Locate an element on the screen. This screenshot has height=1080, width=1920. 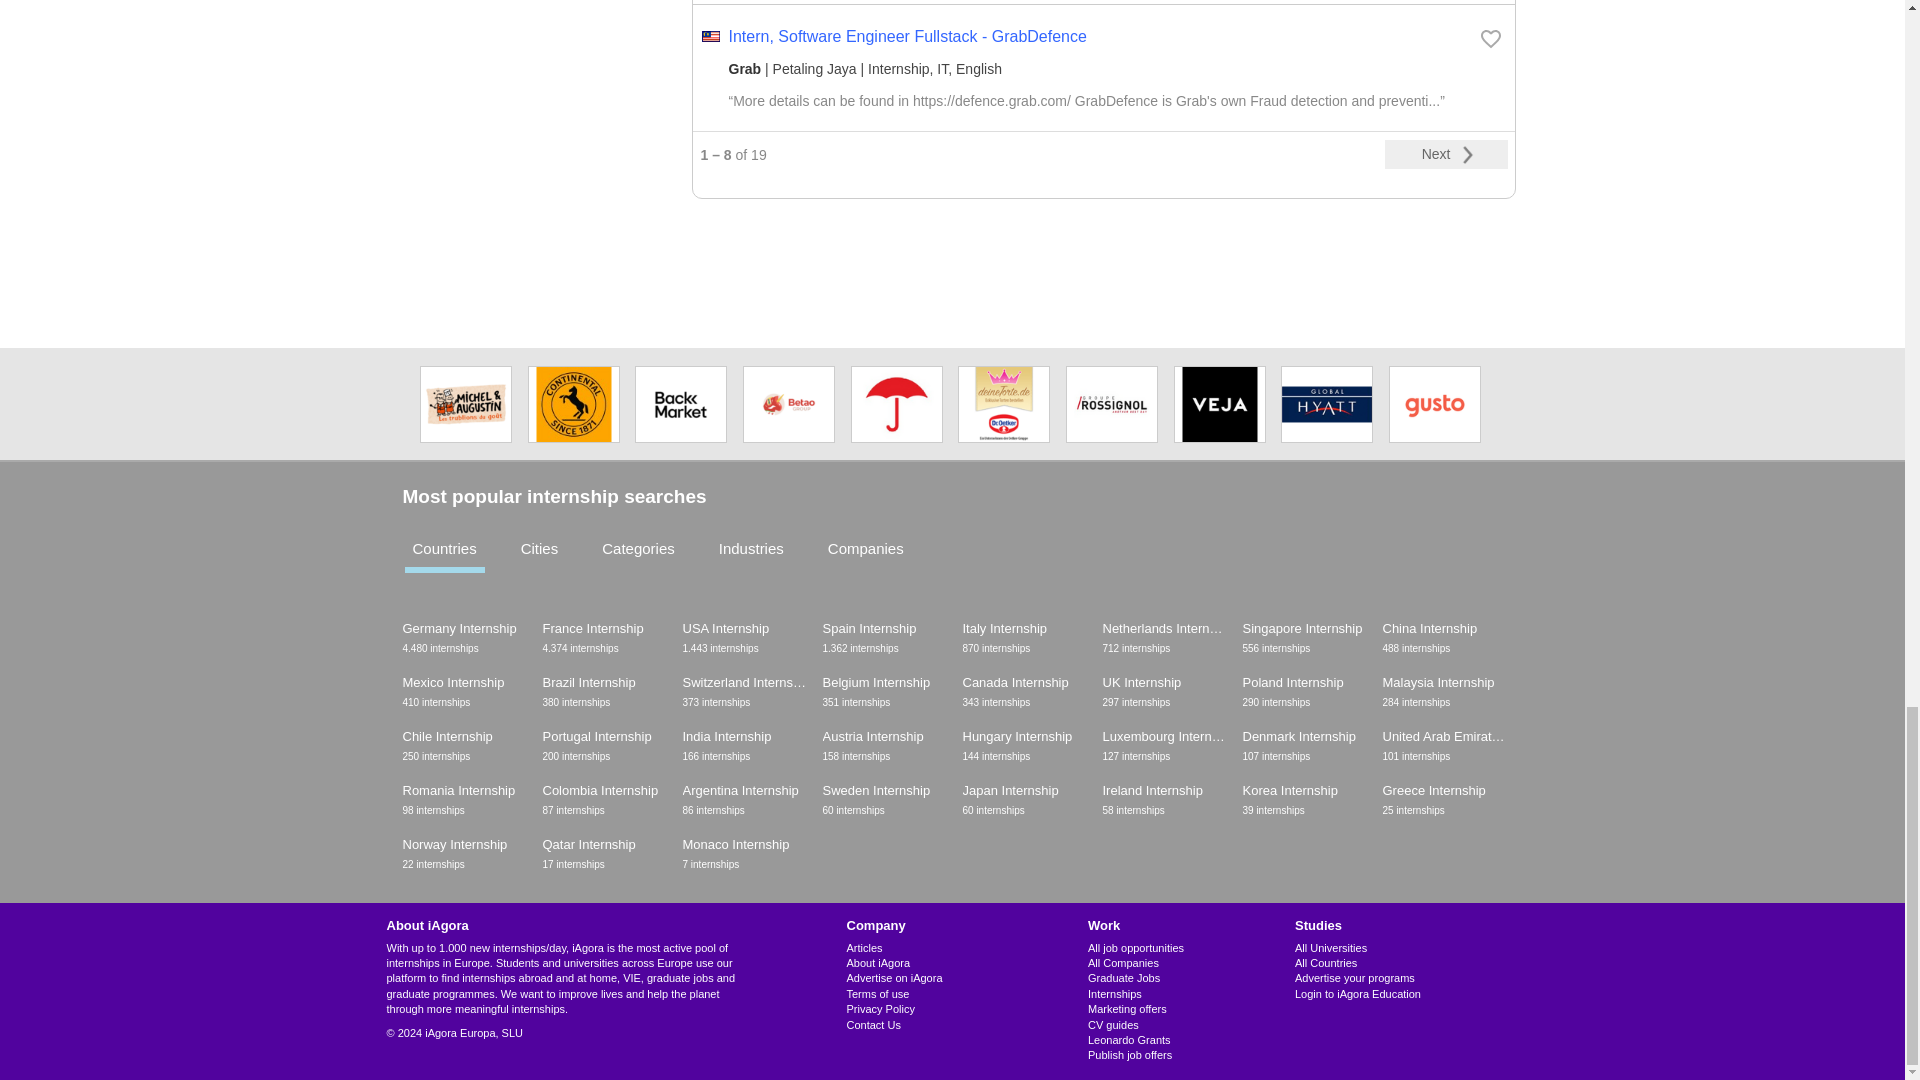
Grab is located at coordinates (1446, 154).